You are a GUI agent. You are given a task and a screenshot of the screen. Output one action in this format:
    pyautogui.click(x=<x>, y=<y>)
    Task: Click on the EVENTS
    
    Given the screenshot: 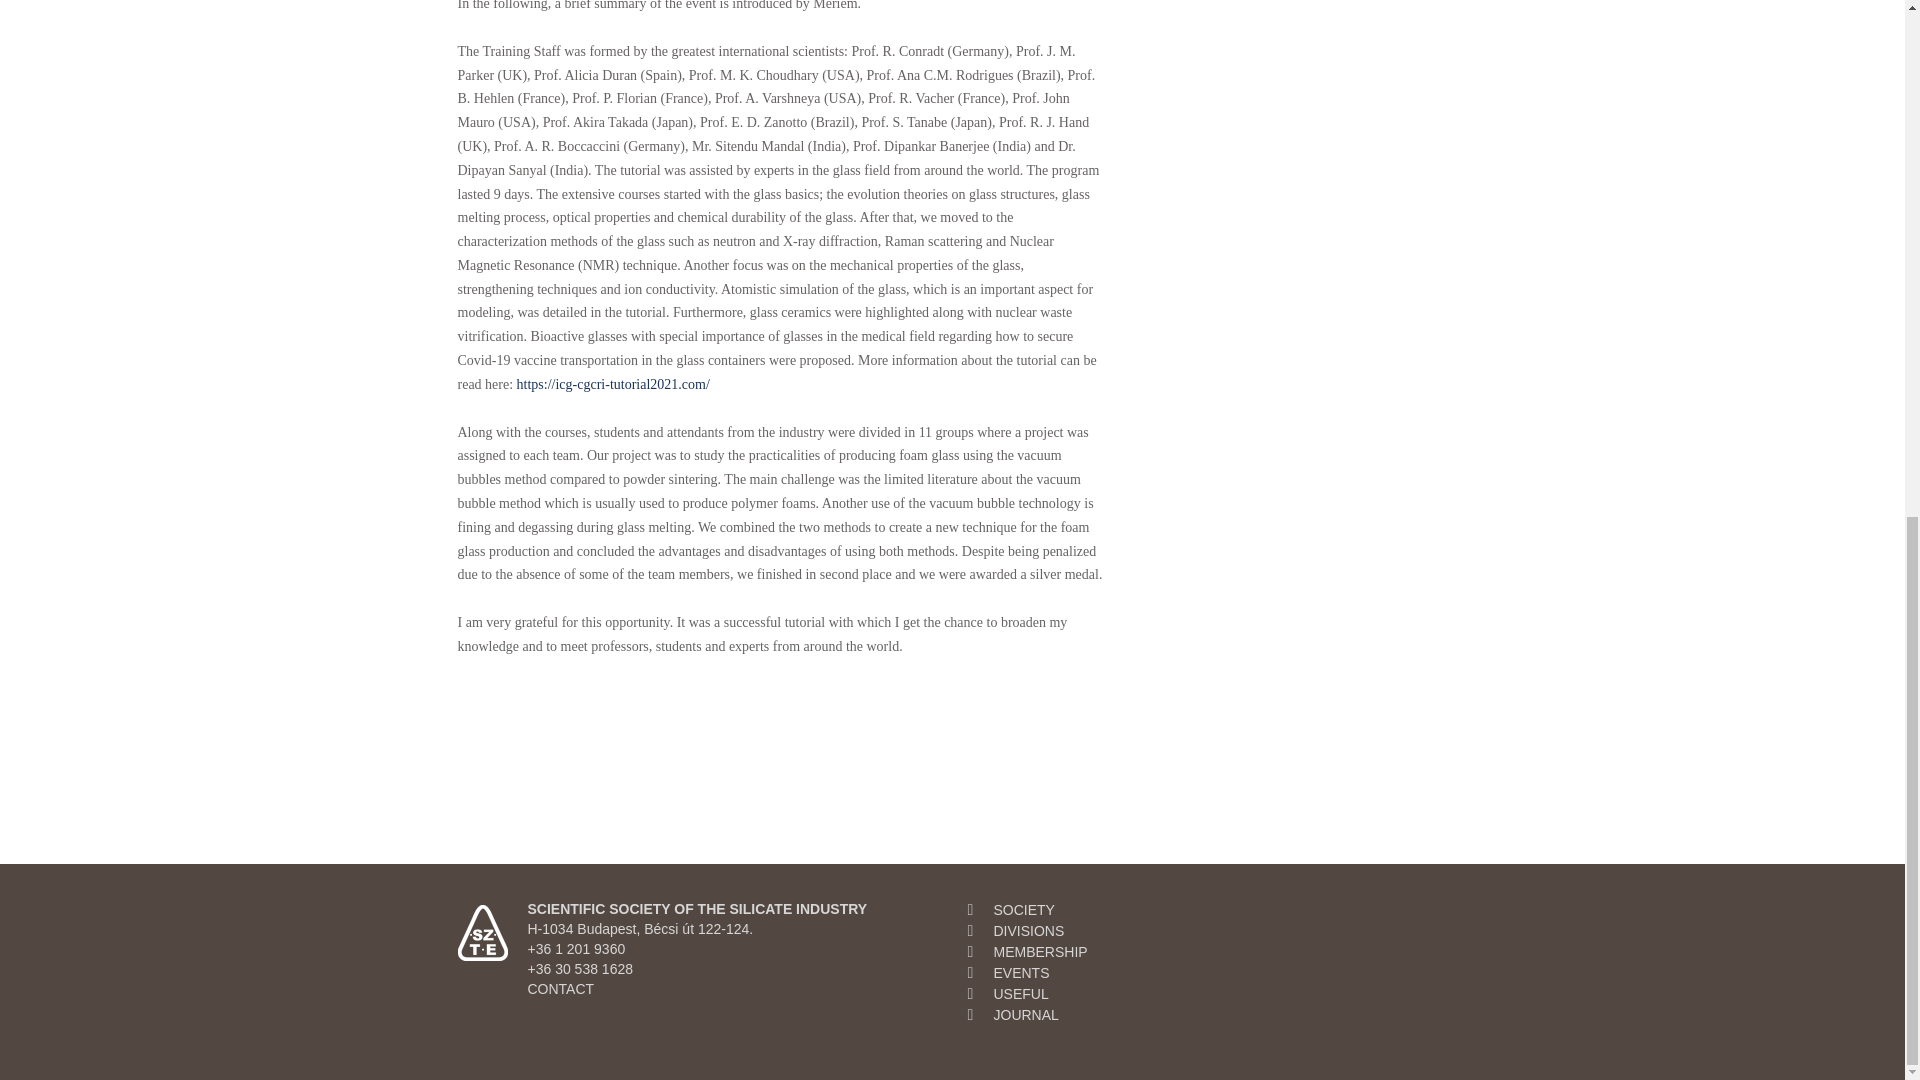 What is the action you would take?
    pyautogui.click(x=1022, y=972)
    